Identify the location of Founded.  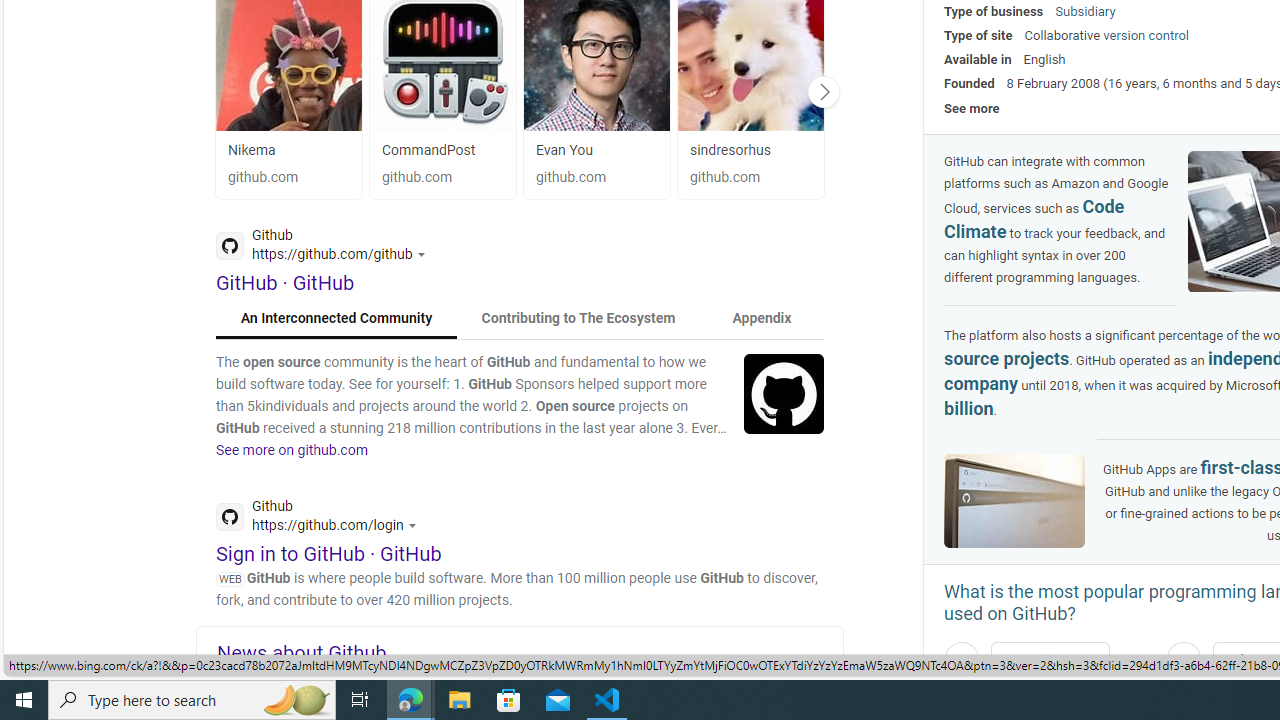
(969, 83).